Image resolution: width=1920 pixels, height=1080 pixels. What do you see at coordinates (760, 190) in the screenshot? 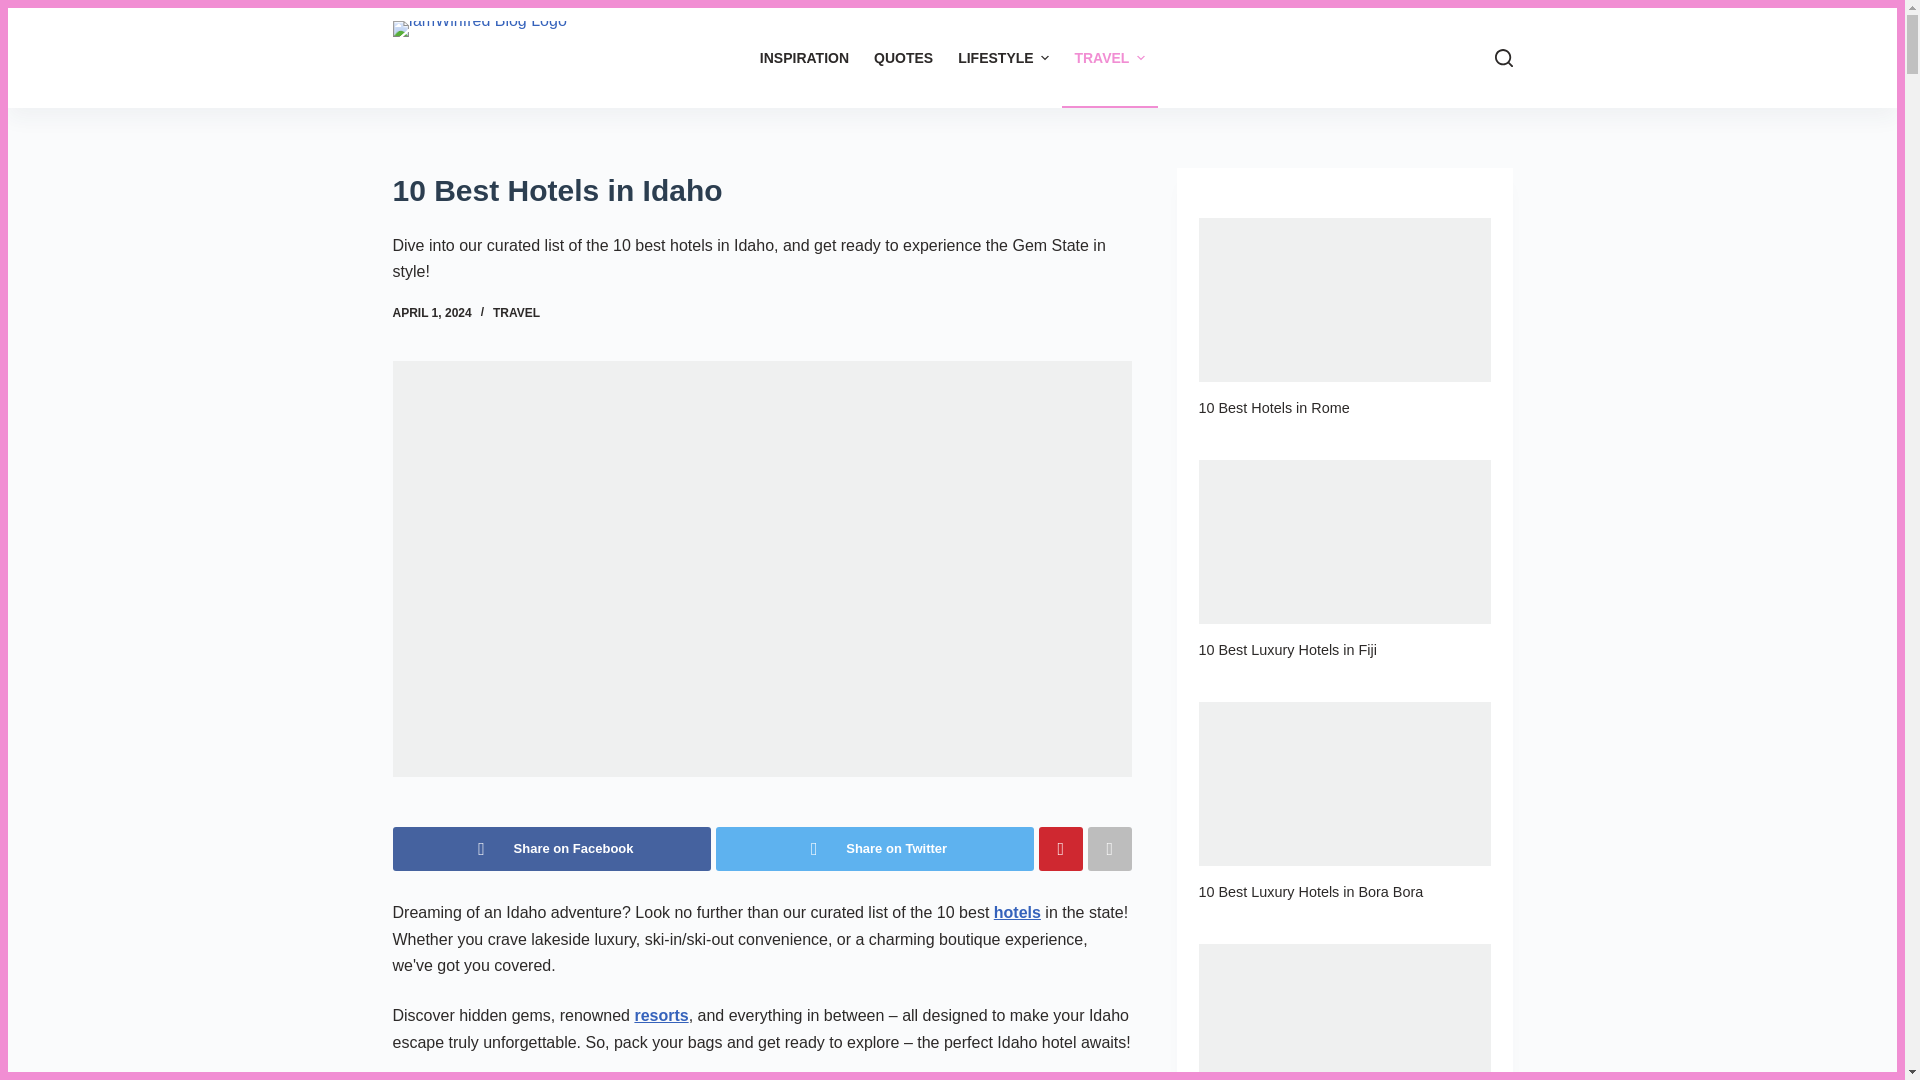
I see `10 Best Hotels in Idaho` at bounding box center [760, 190].